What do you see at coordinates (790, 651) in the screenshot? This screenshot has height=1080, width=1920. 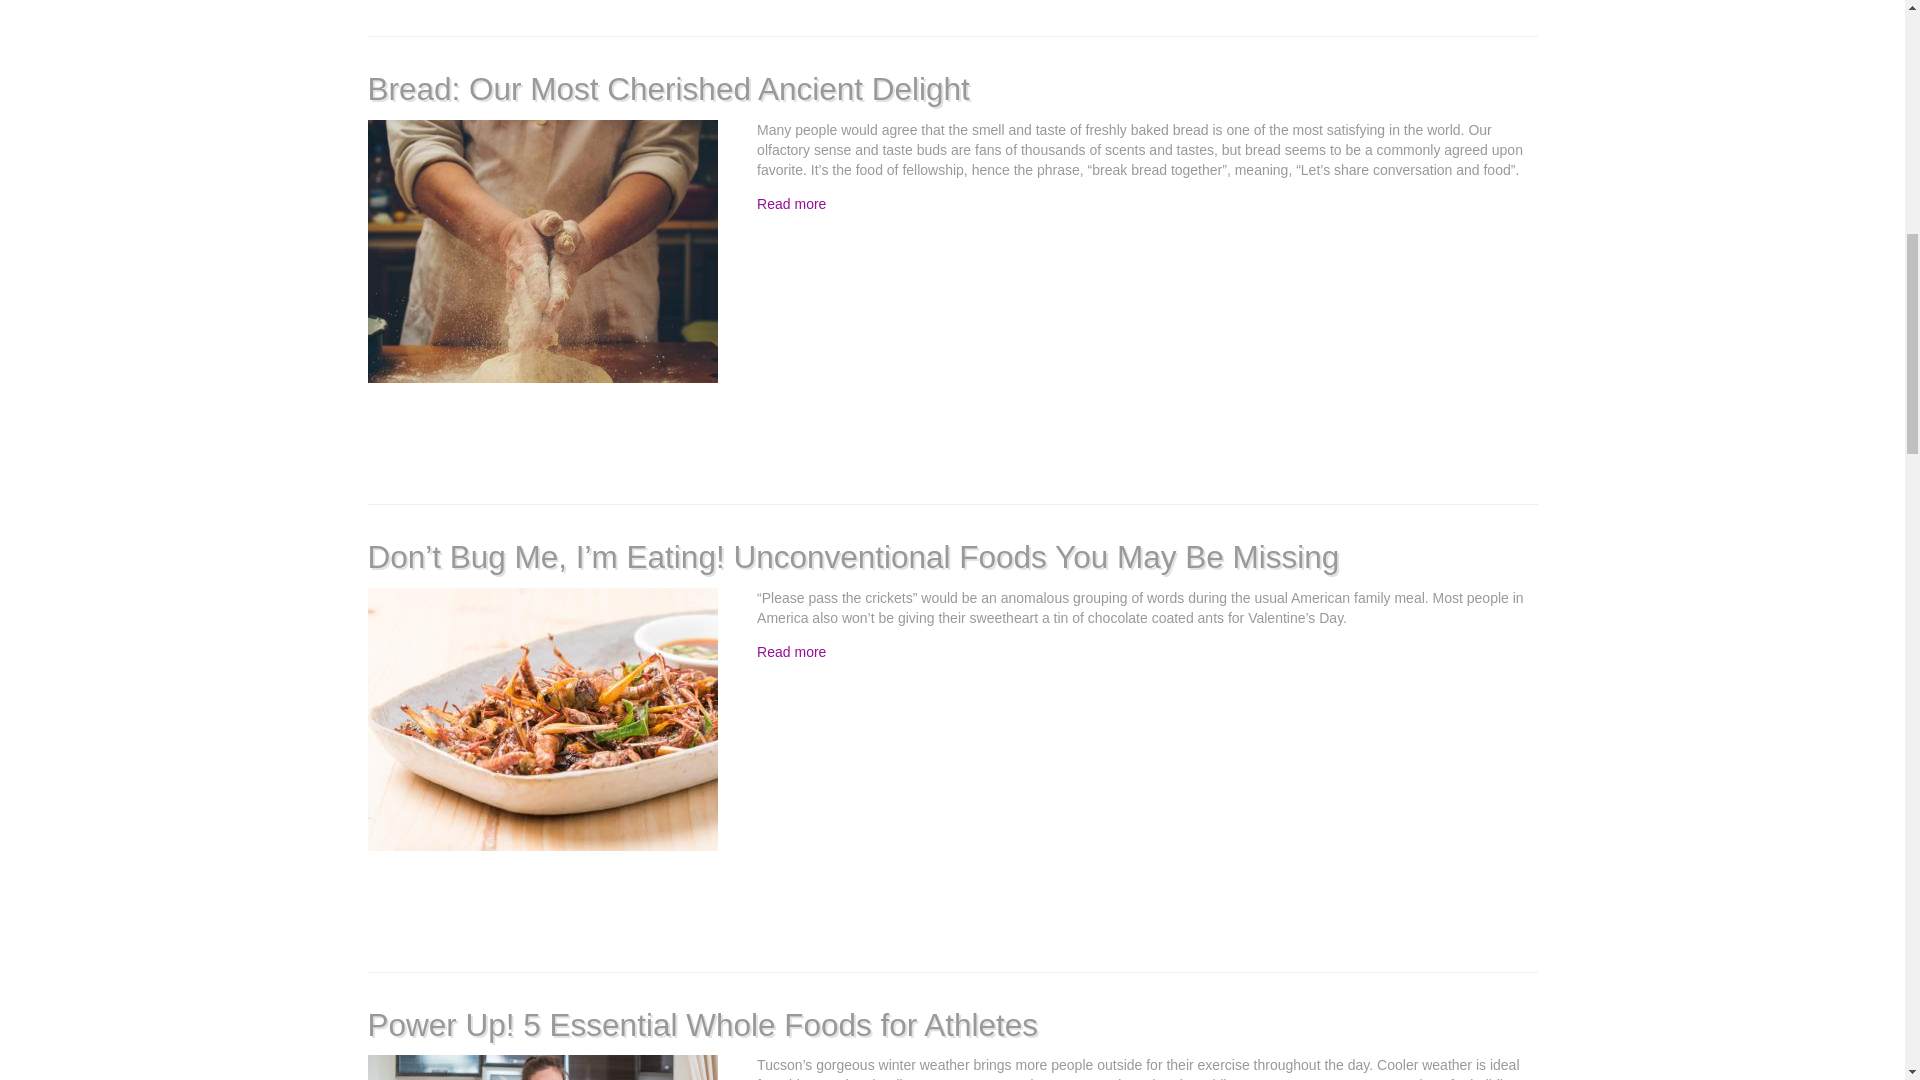 I see `Read more` at bounding box center [790, 651].